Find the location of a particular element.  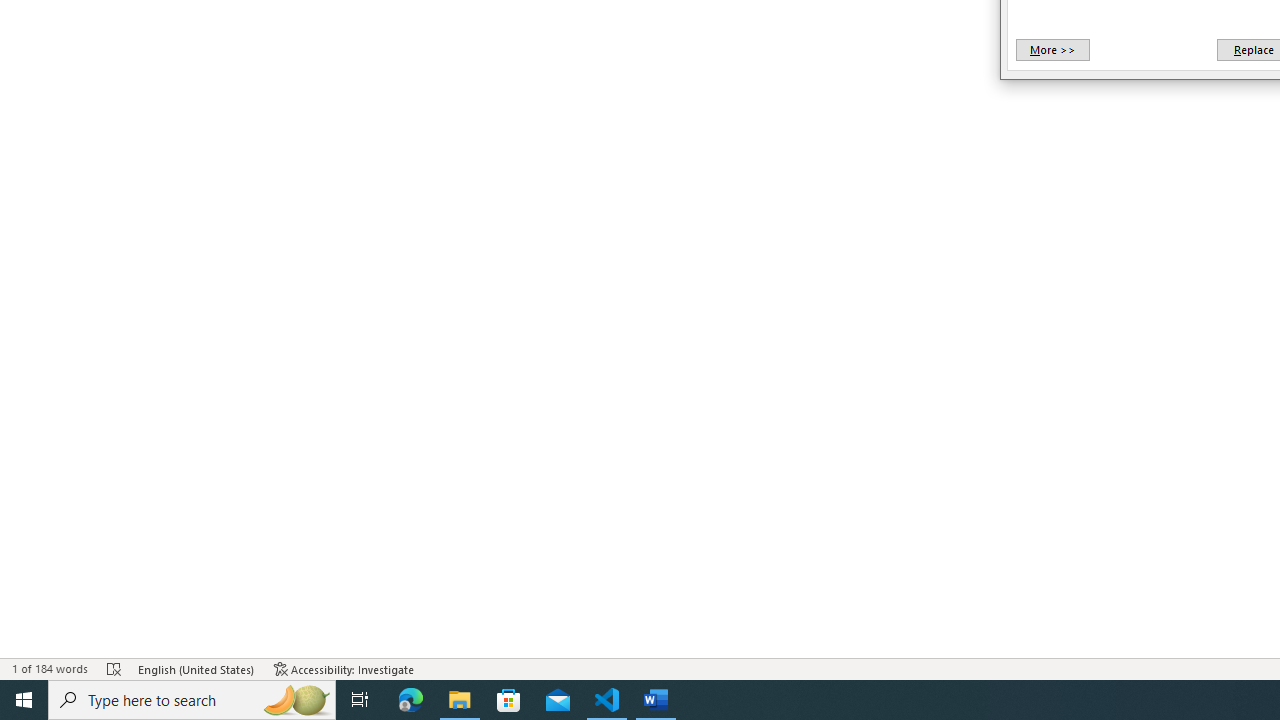

Type here to search is located at coordinates (192, 700).